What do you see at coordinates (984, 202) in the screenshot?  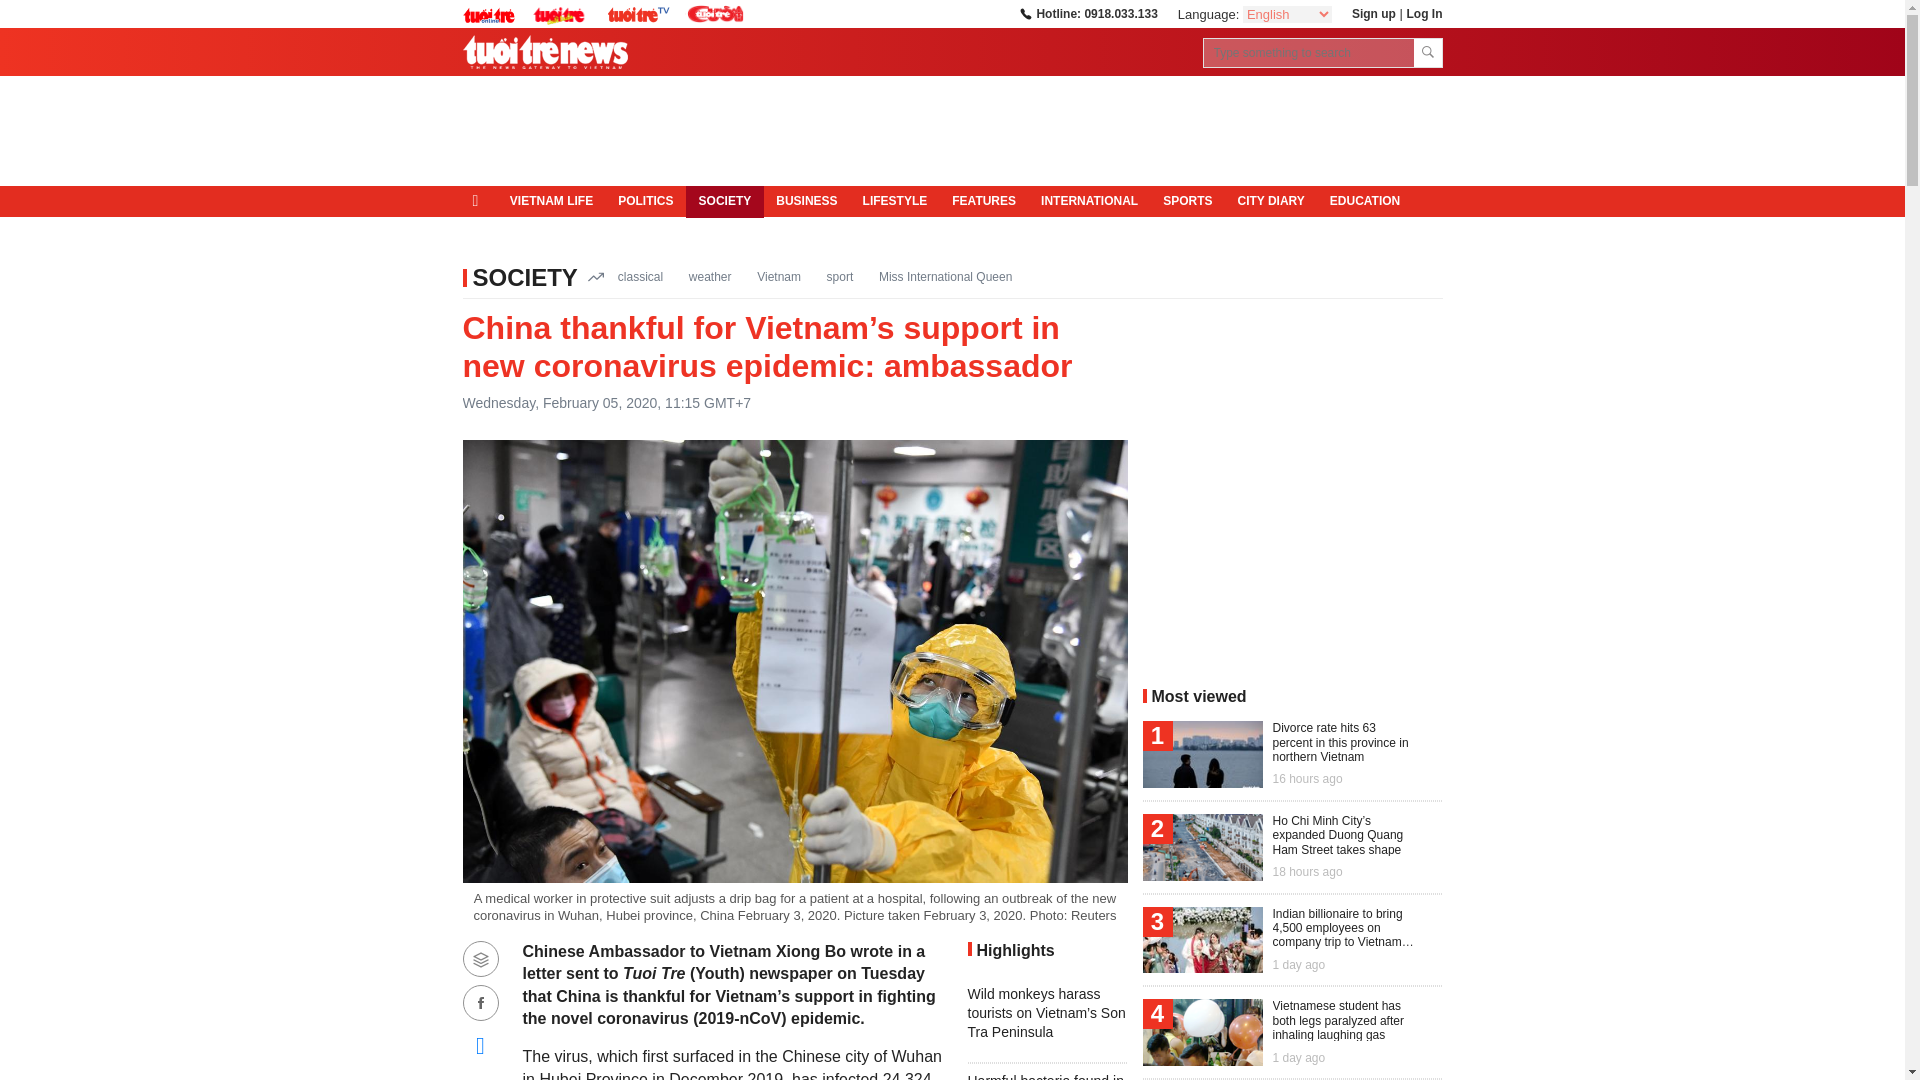 I see `FEATURES` at bounding box center [984, 202].